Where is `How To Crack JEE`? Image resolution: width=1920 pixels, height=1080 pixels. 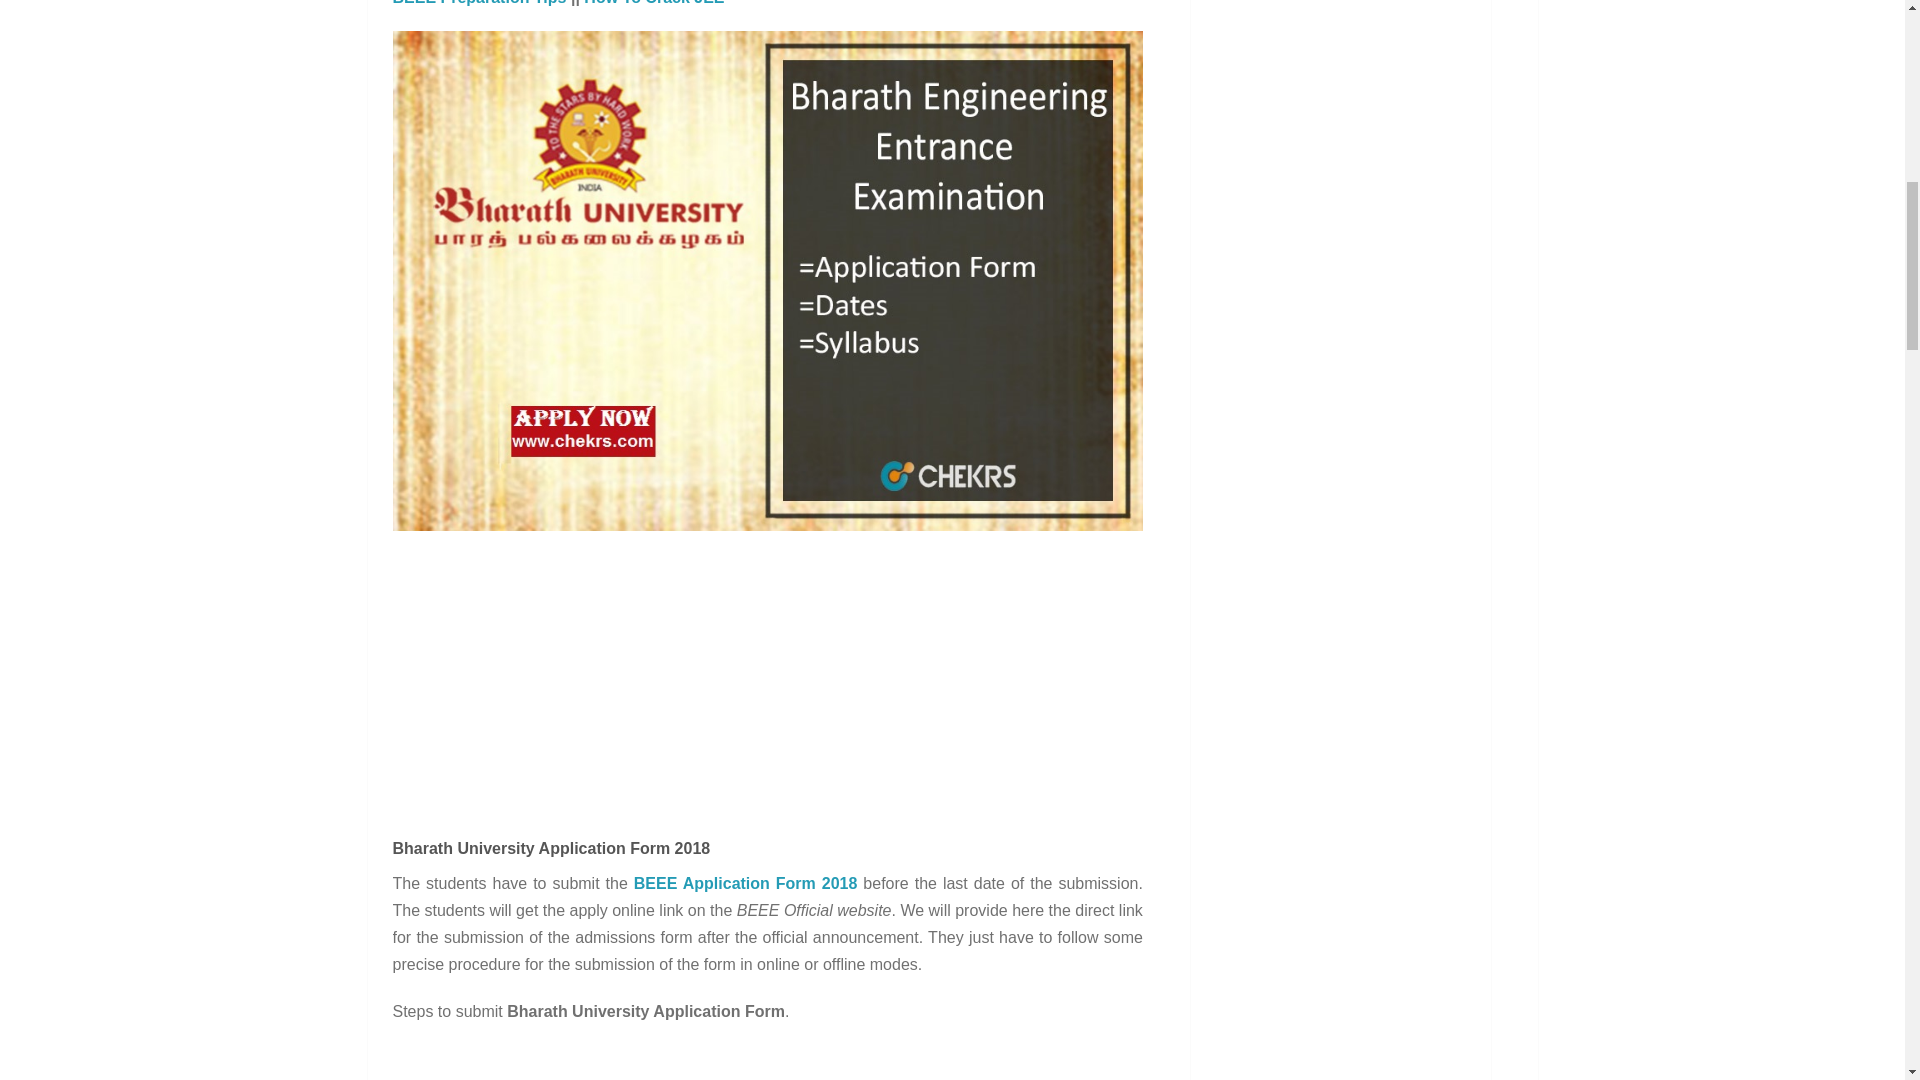 How To Crack JEE is located at coordinates (653, 3).